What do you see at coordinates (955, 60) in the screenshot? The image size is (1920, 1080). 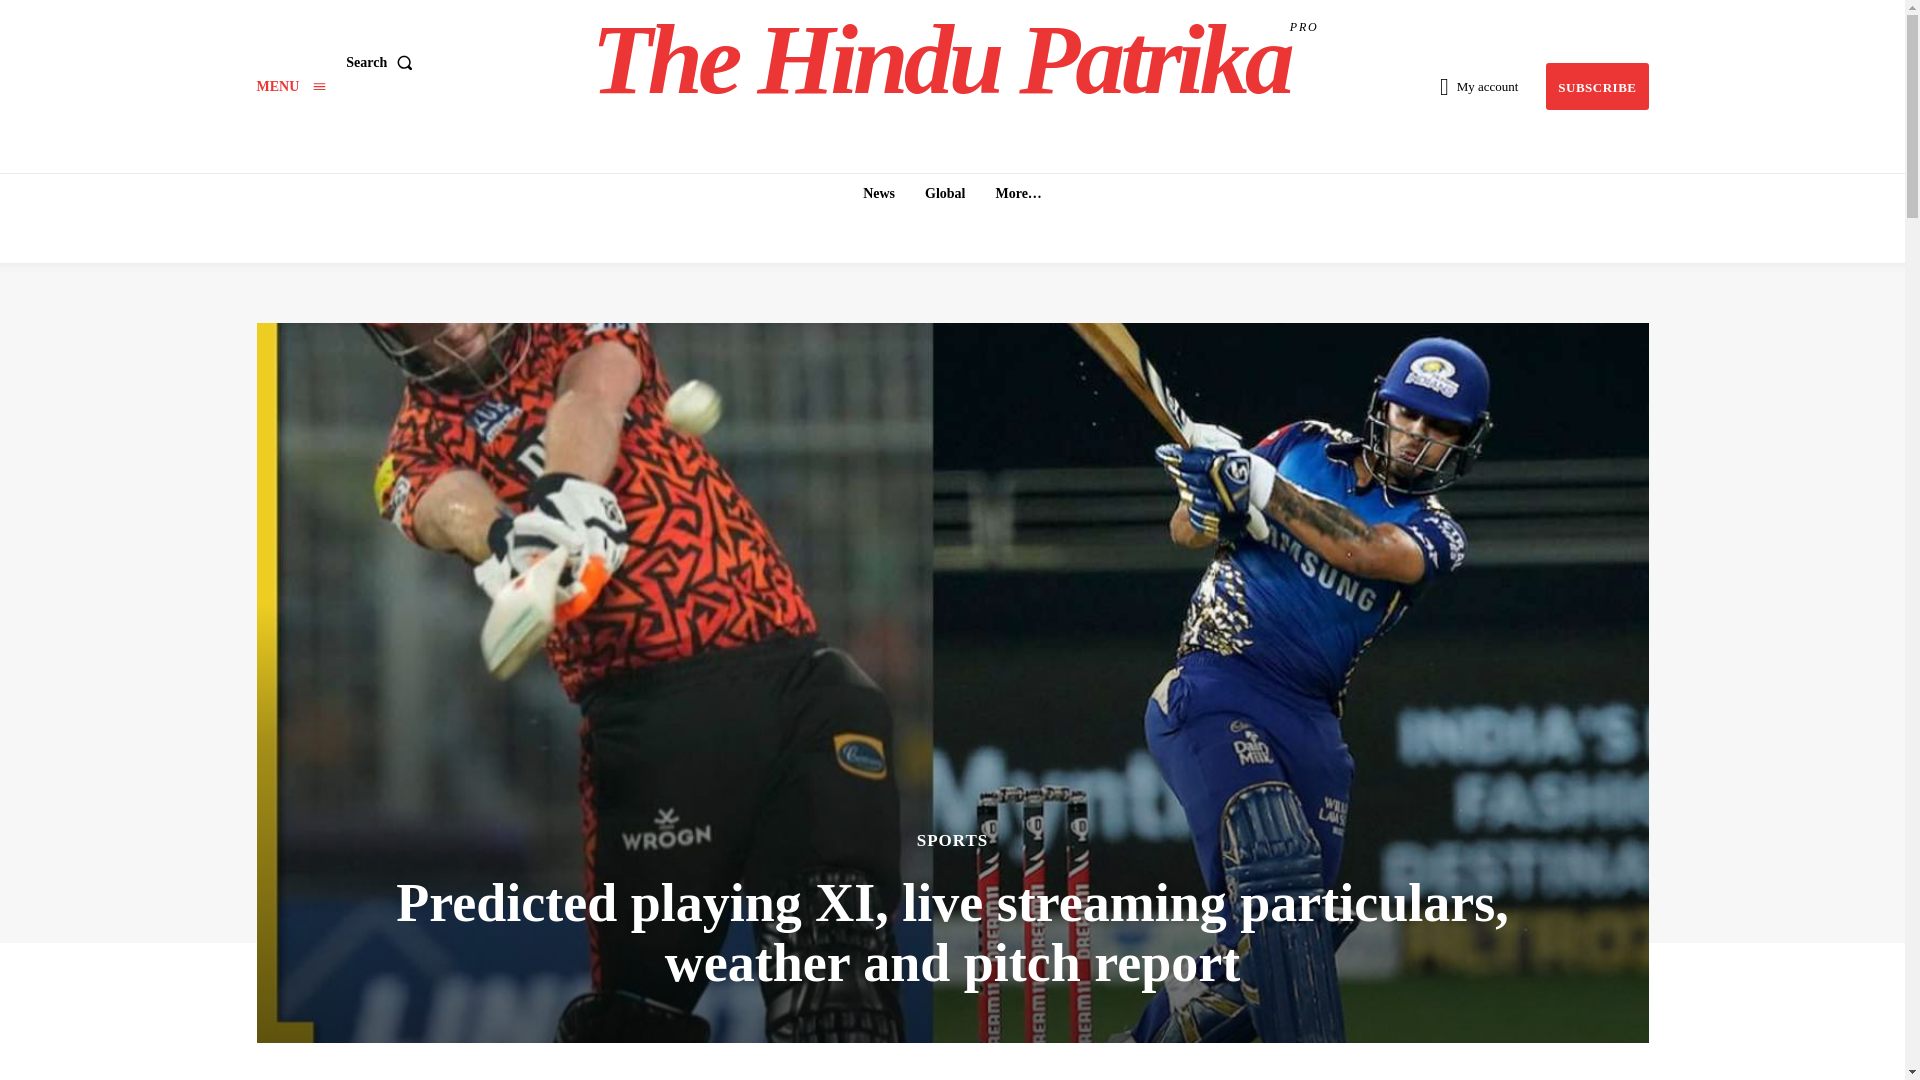 I see `SUBSCRIBE` at bounding box center [955, 60].